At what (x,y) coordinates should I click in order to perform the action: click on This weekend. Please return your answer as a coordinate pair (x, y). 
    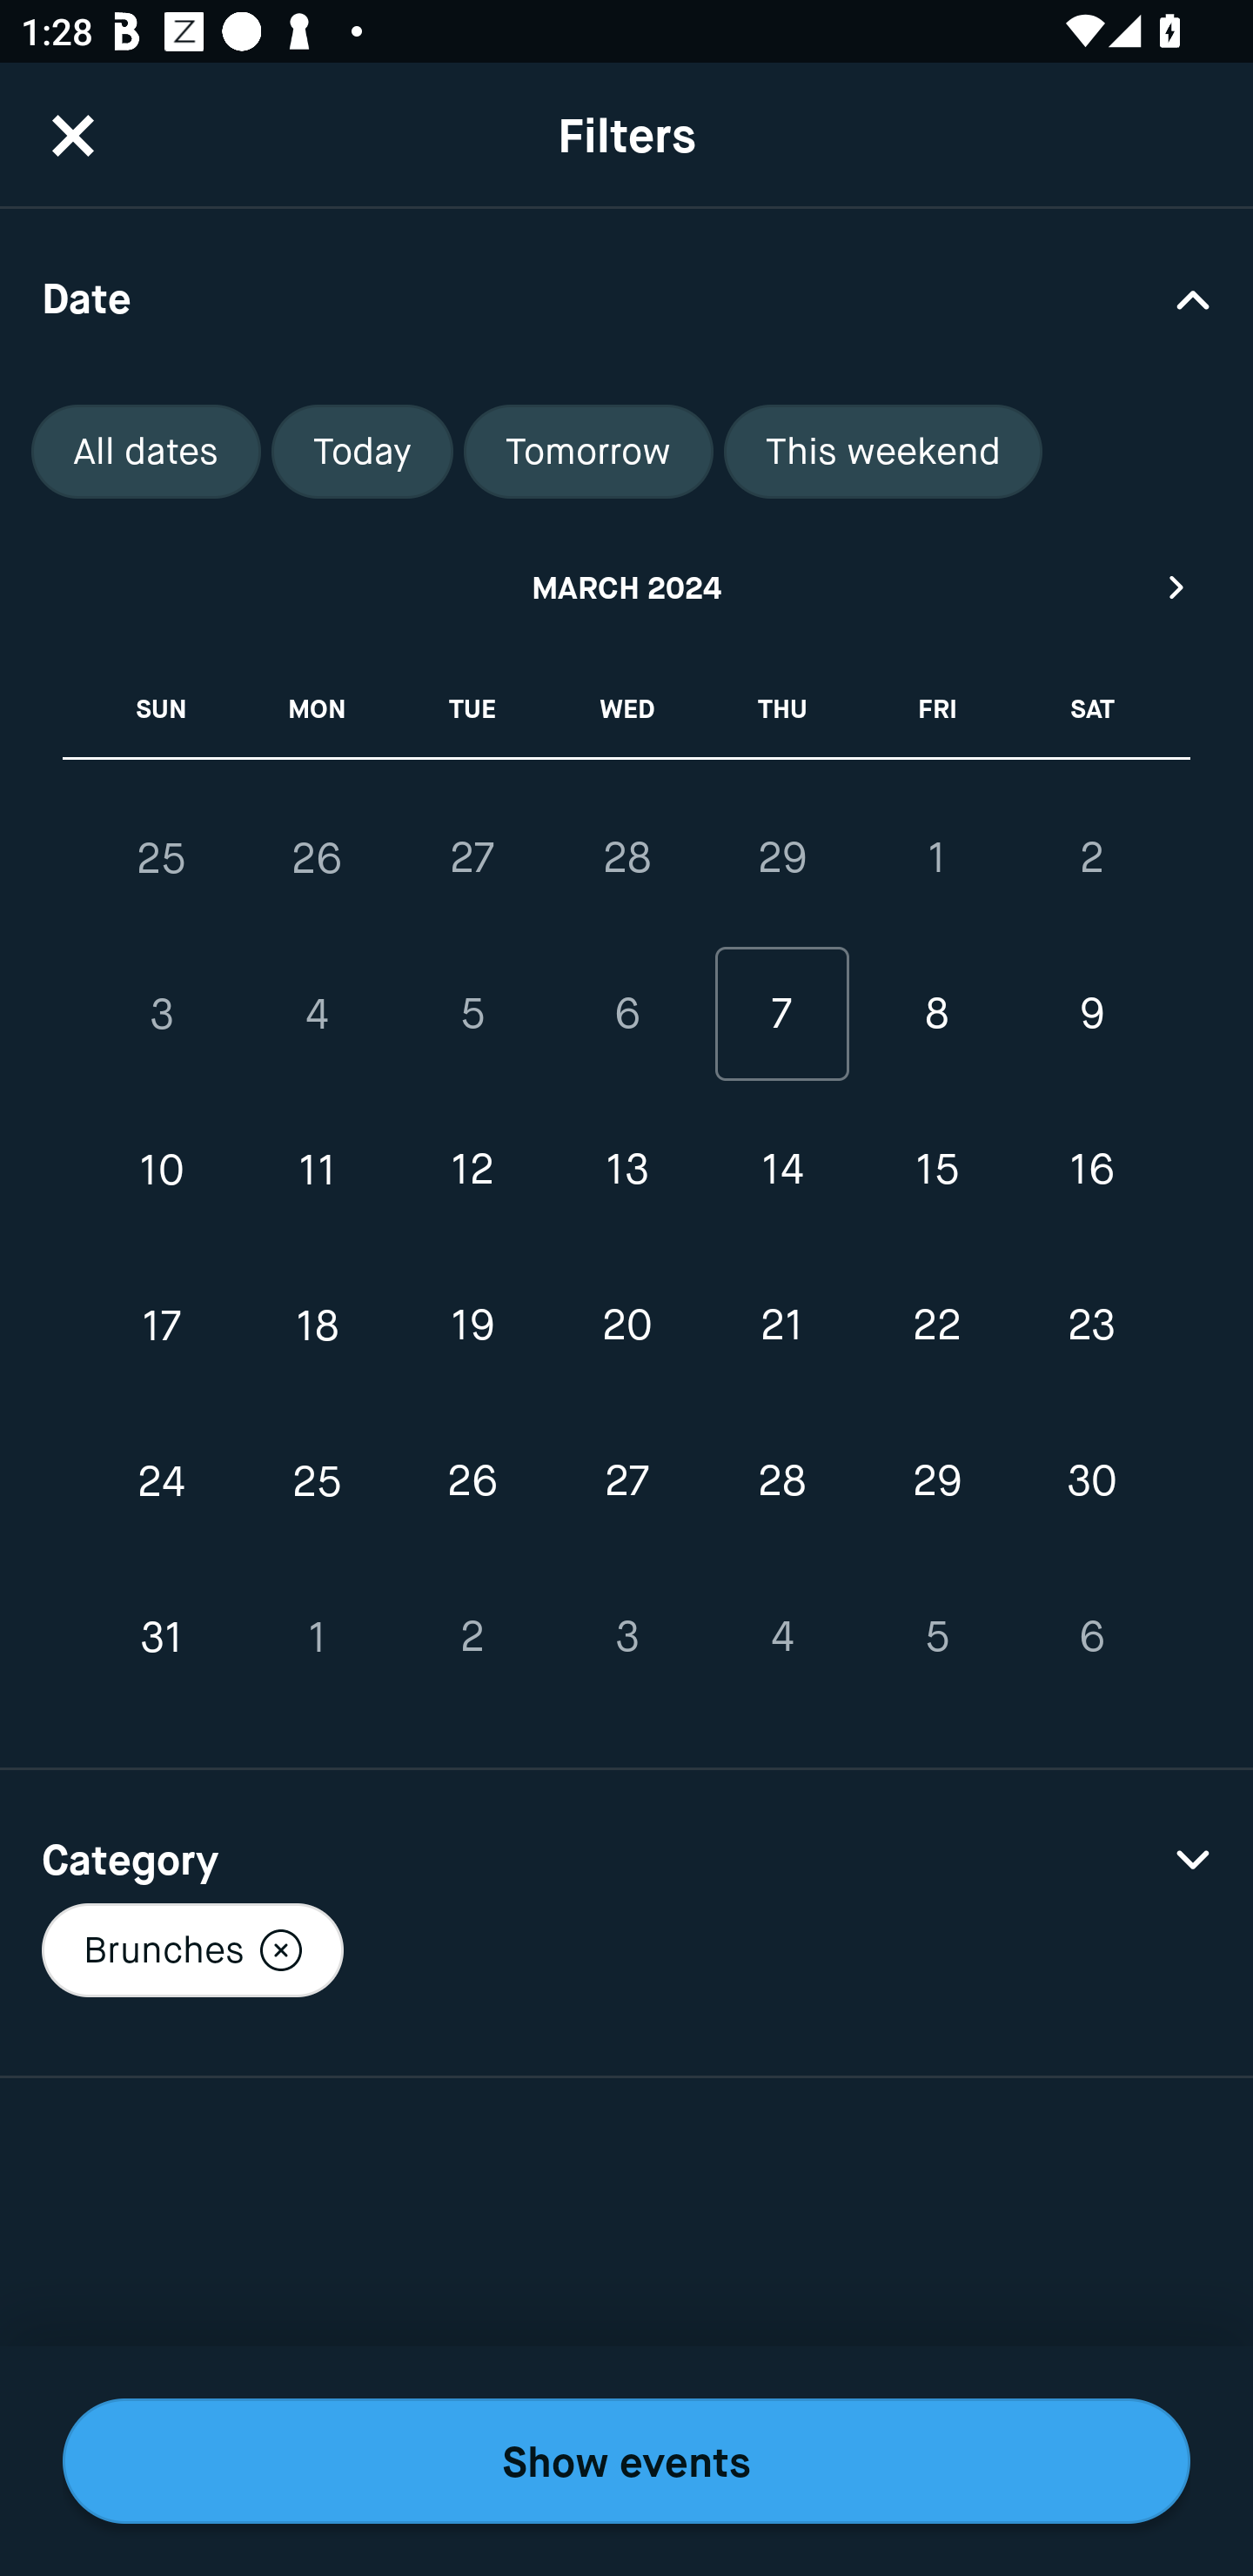
    Looking at the image, I should click on (883, 452).